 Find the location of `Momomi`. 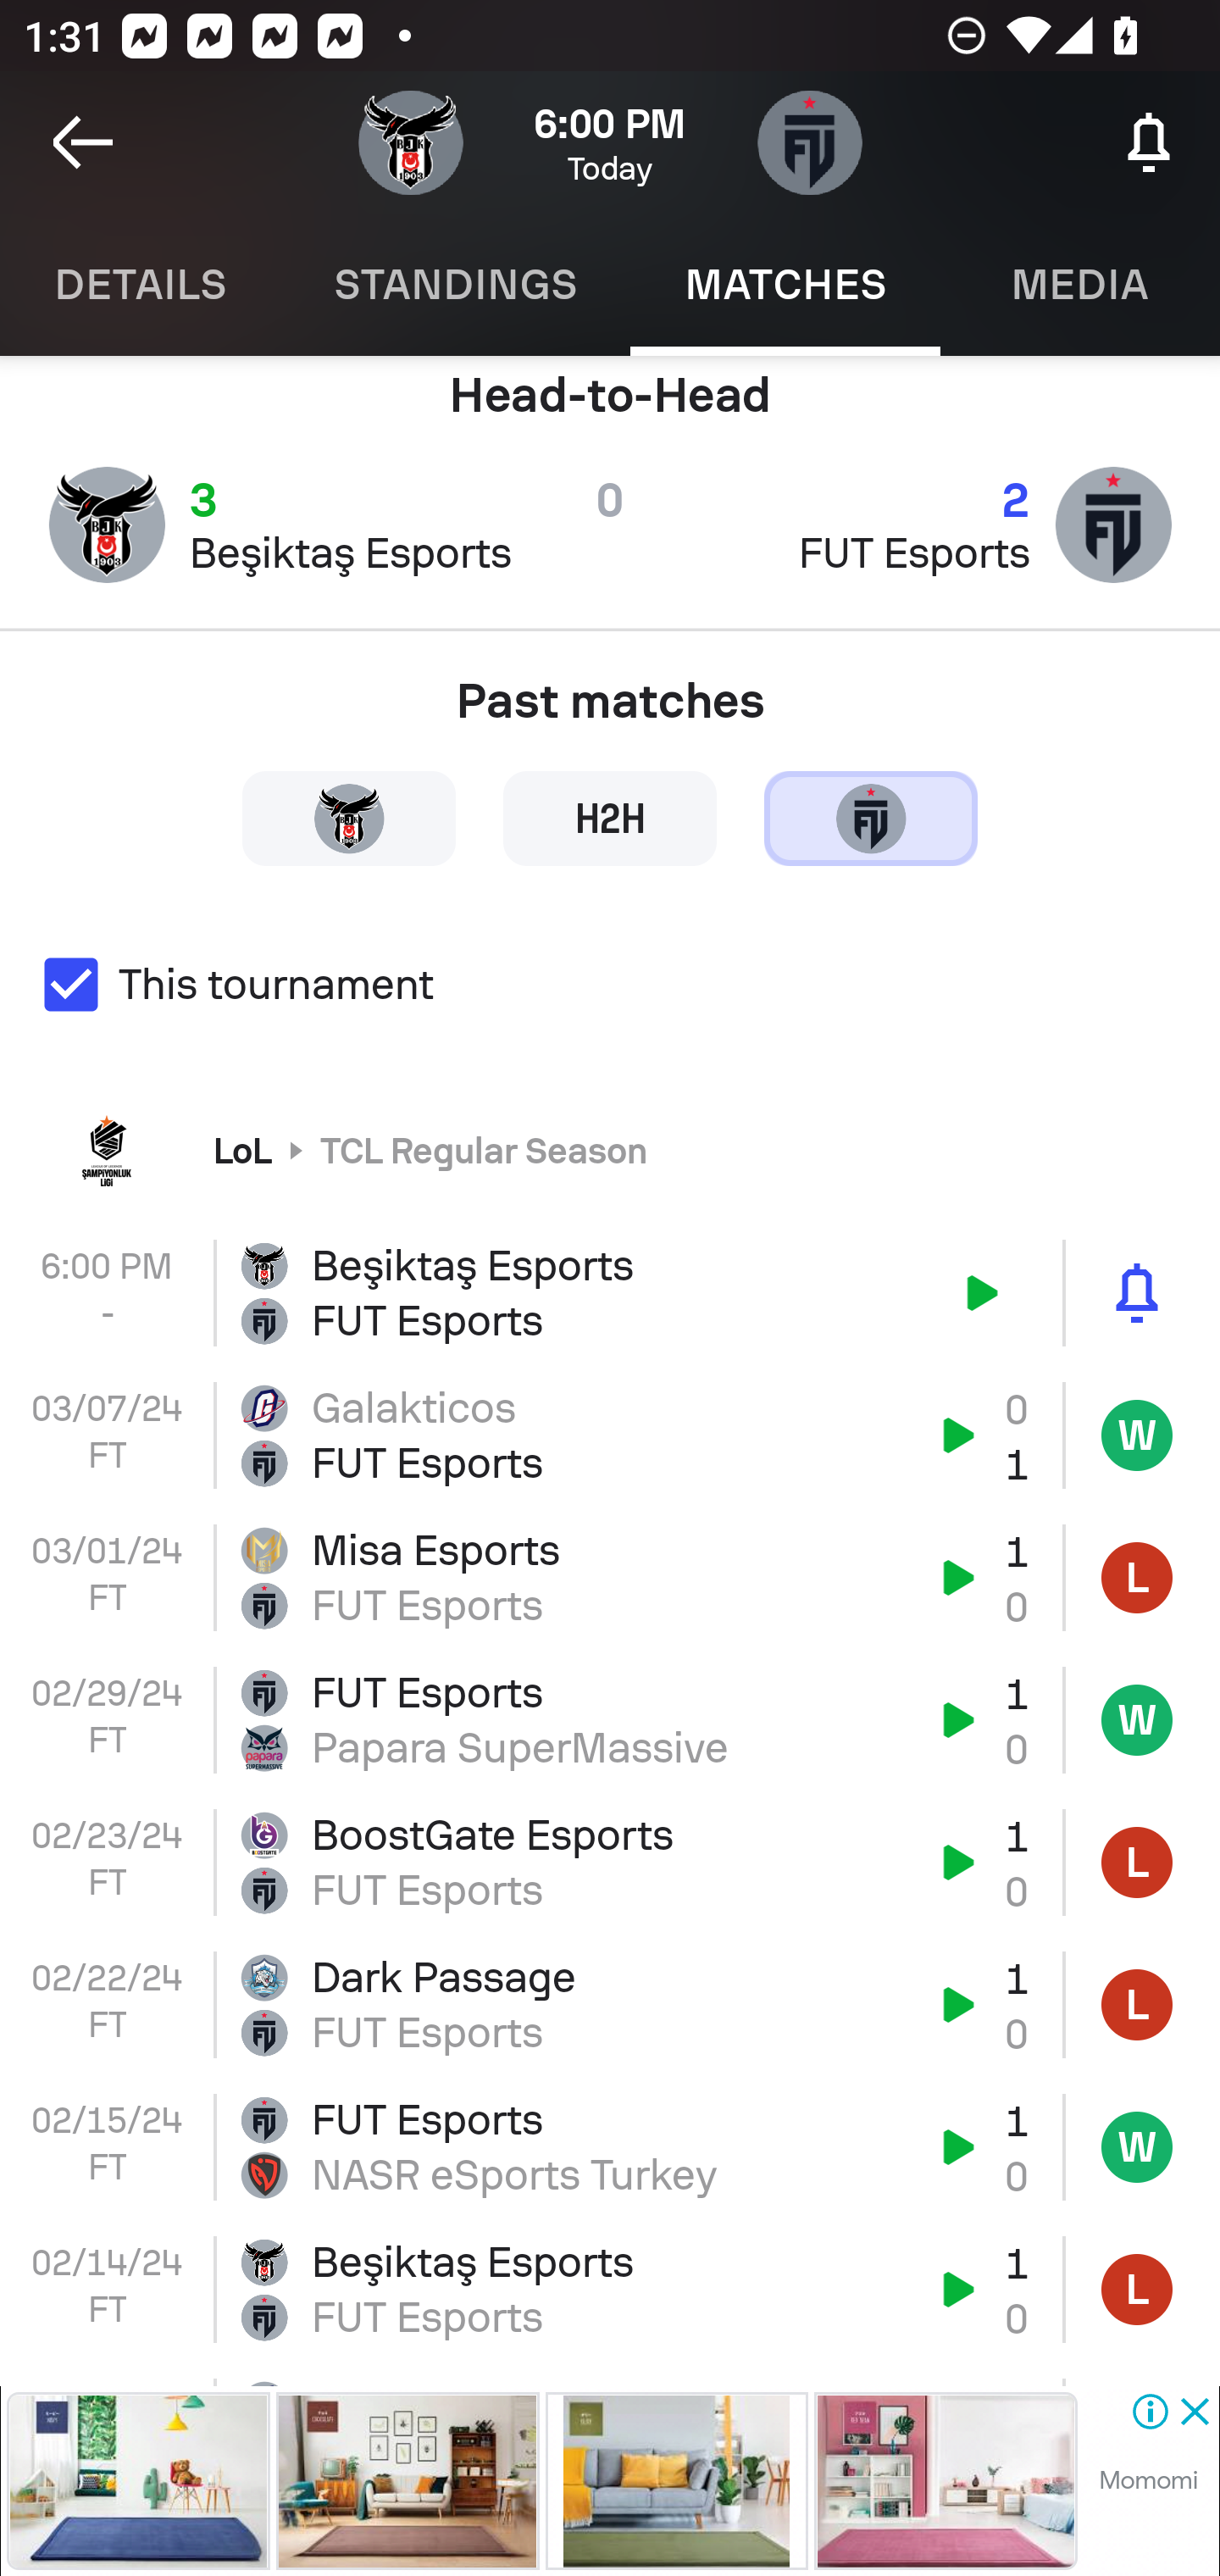

Momomi is located at coordinates (1148, 2480).